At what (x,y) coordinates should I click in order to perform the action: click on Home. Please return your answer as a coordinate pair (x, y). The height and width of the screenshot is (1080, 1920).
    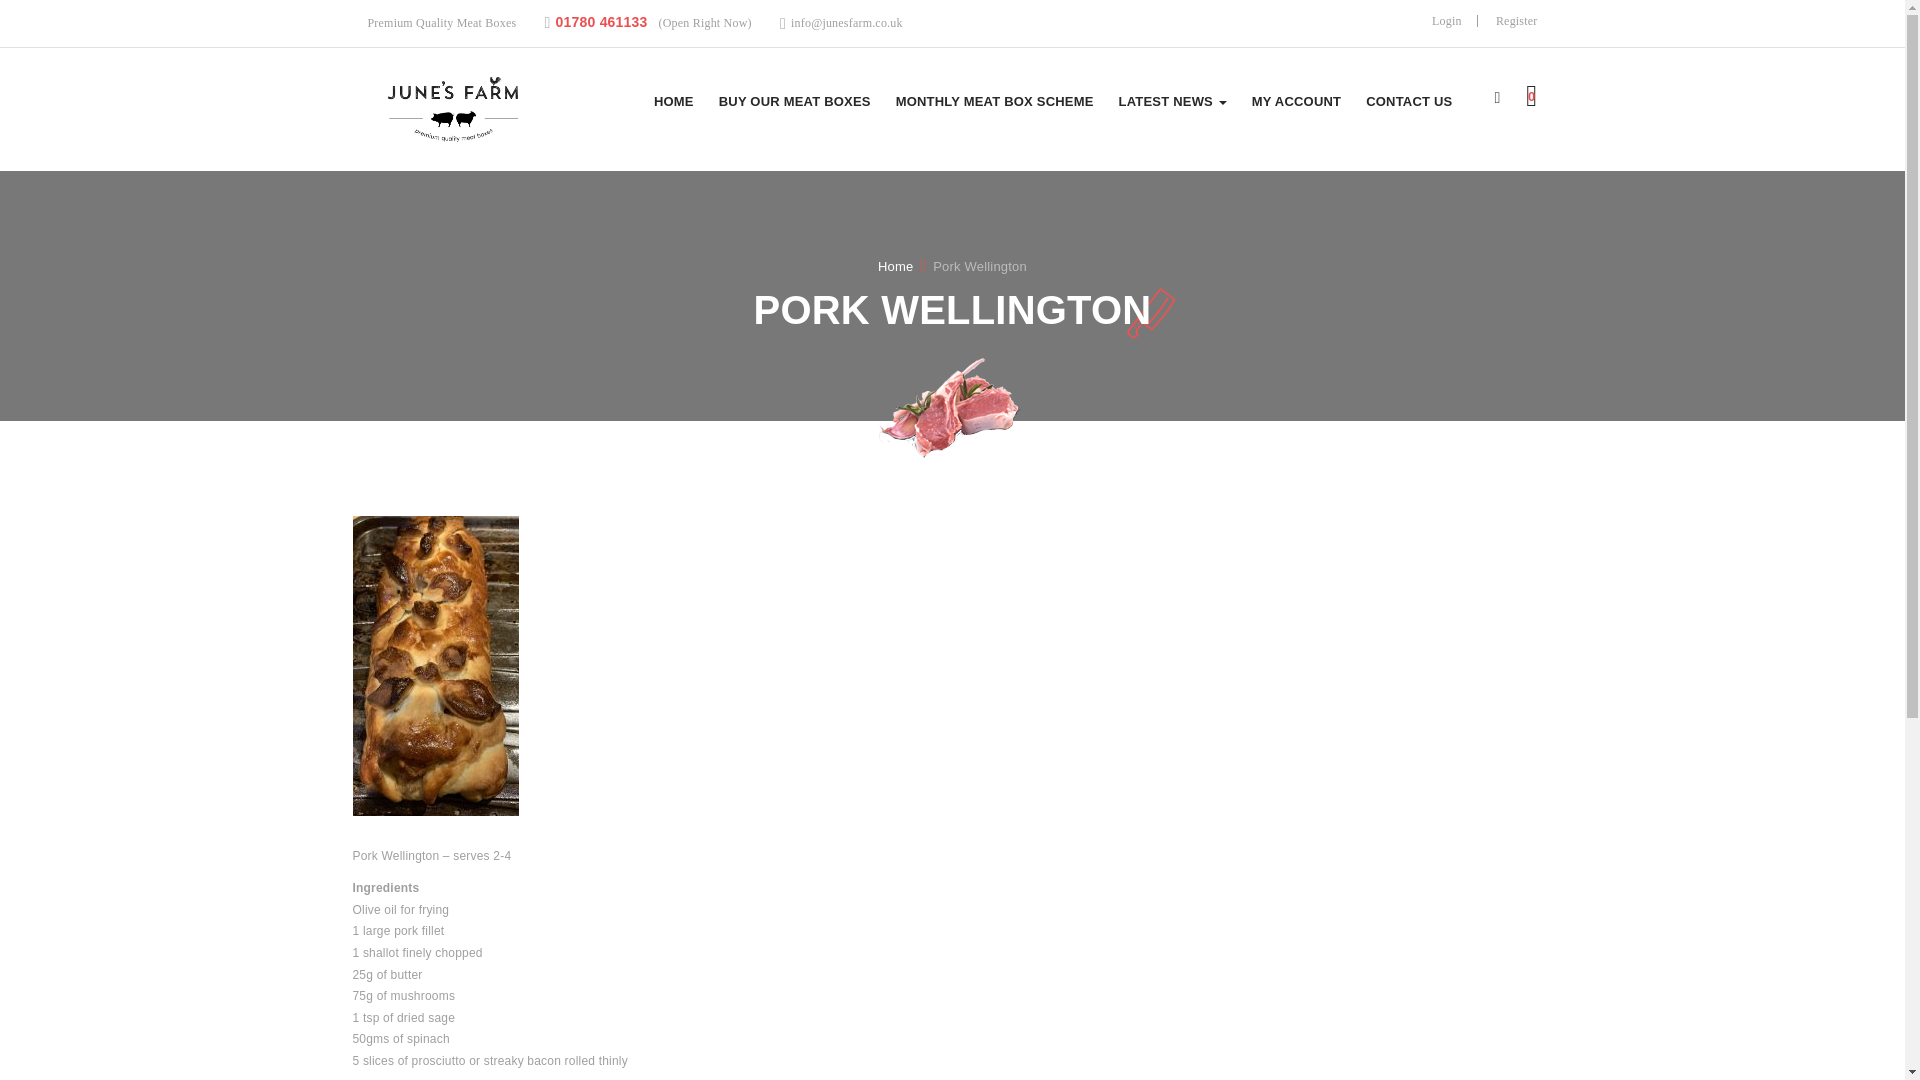
    Looking at the image, I should click on (895, 266).